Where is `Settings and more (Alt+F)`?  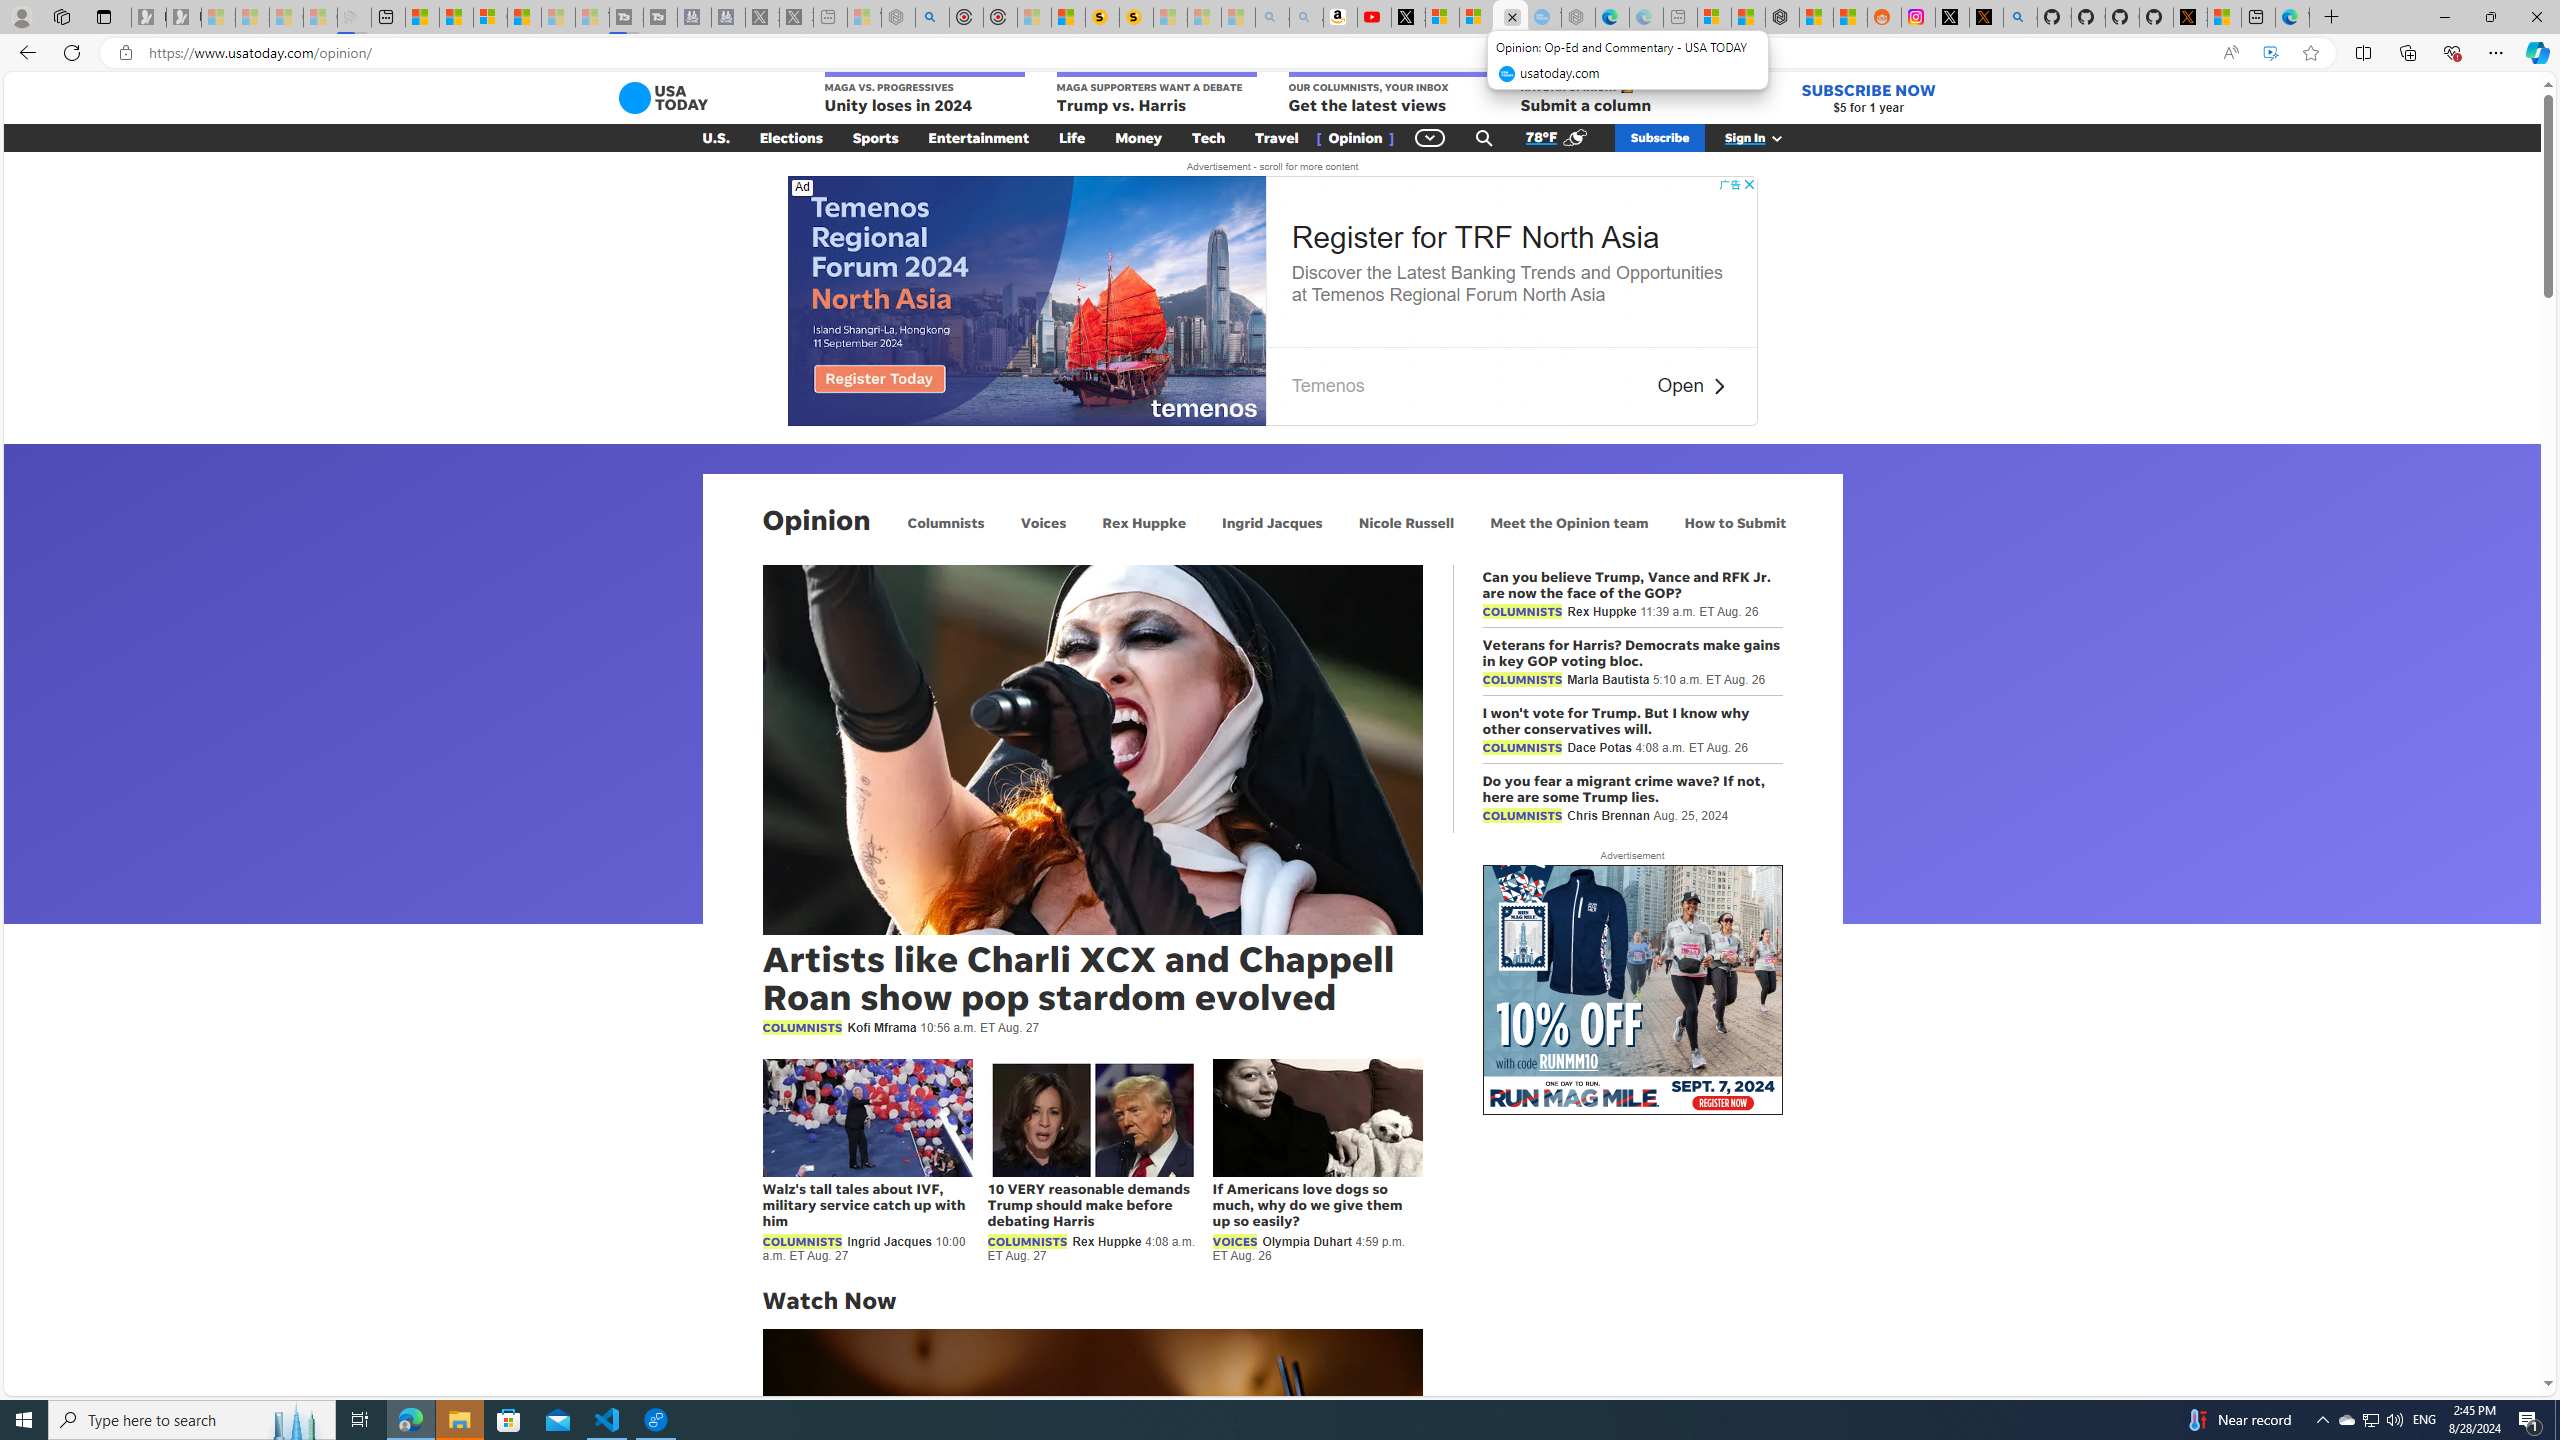
Settings and more (Alt+F) is located at coordinates (2496, 52).